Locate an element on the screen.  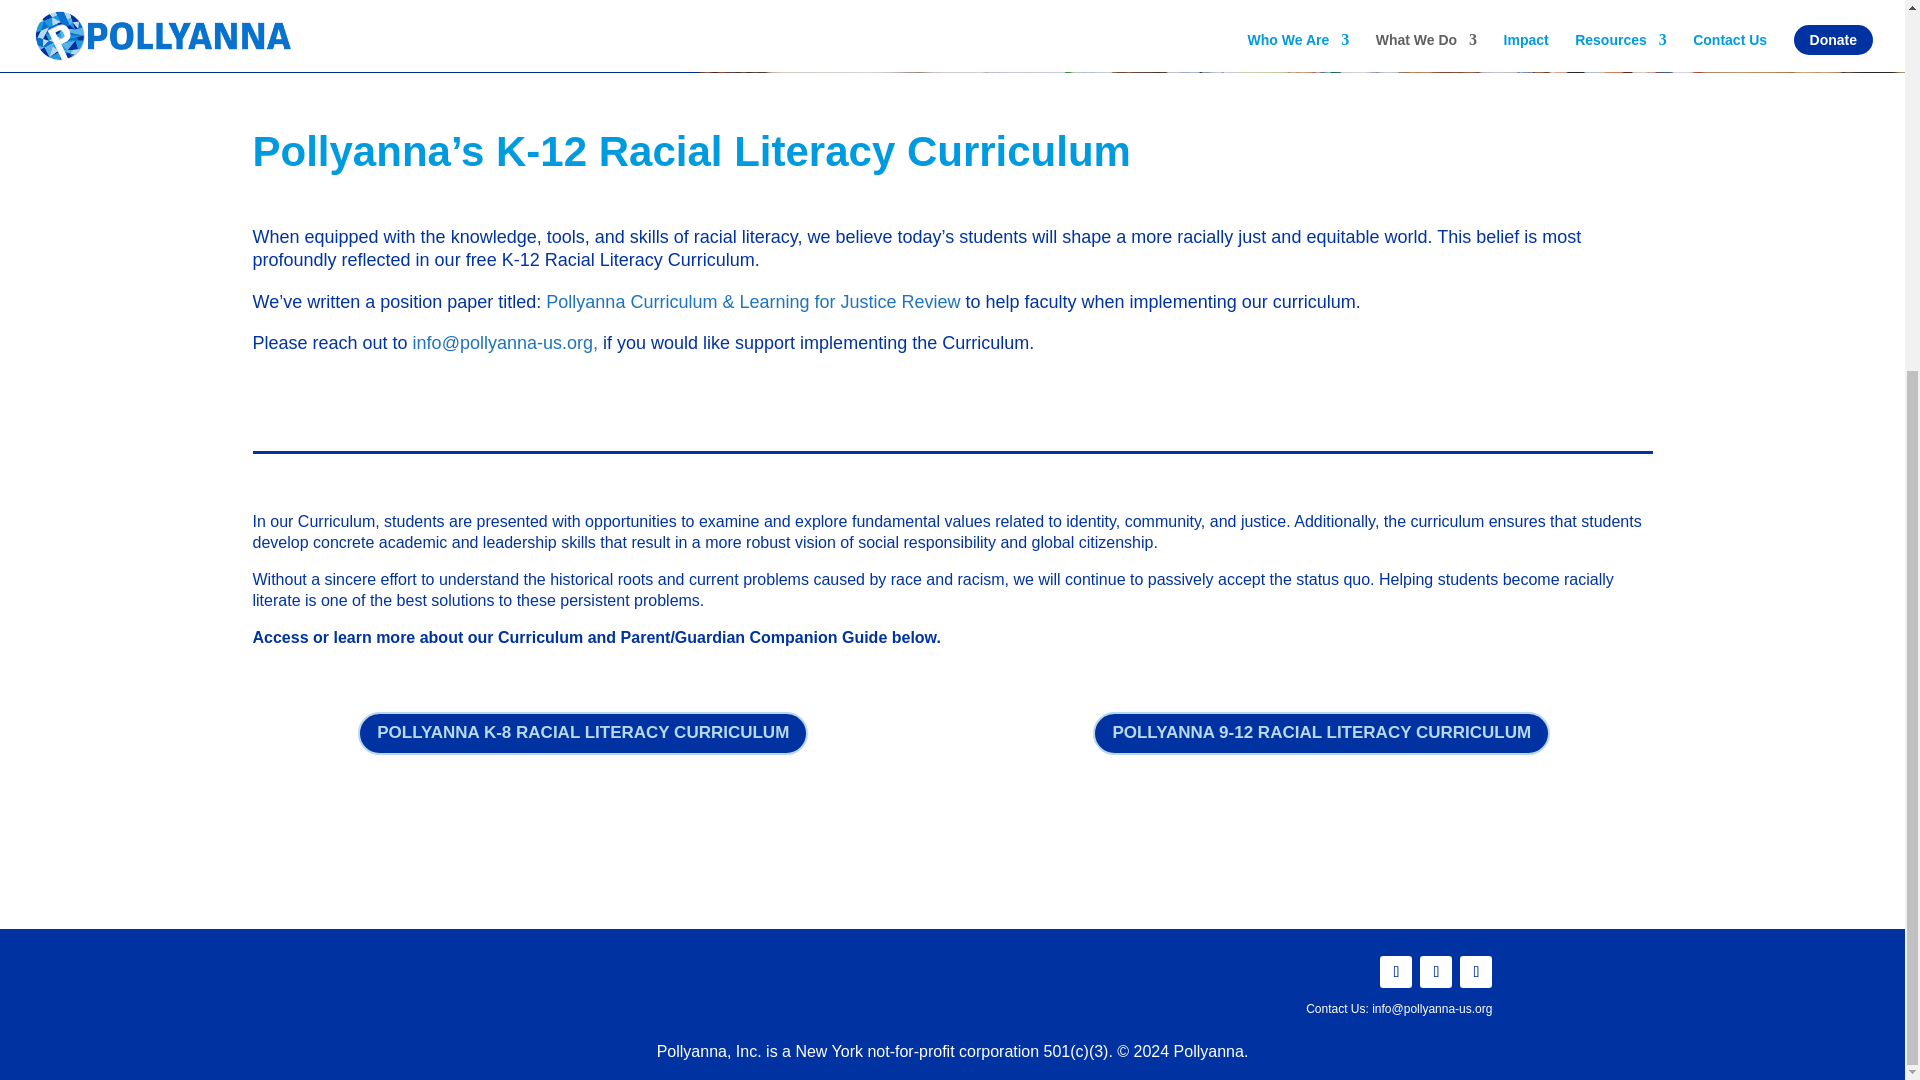
Follow on Instagram is located at coordinates (1436, 972).